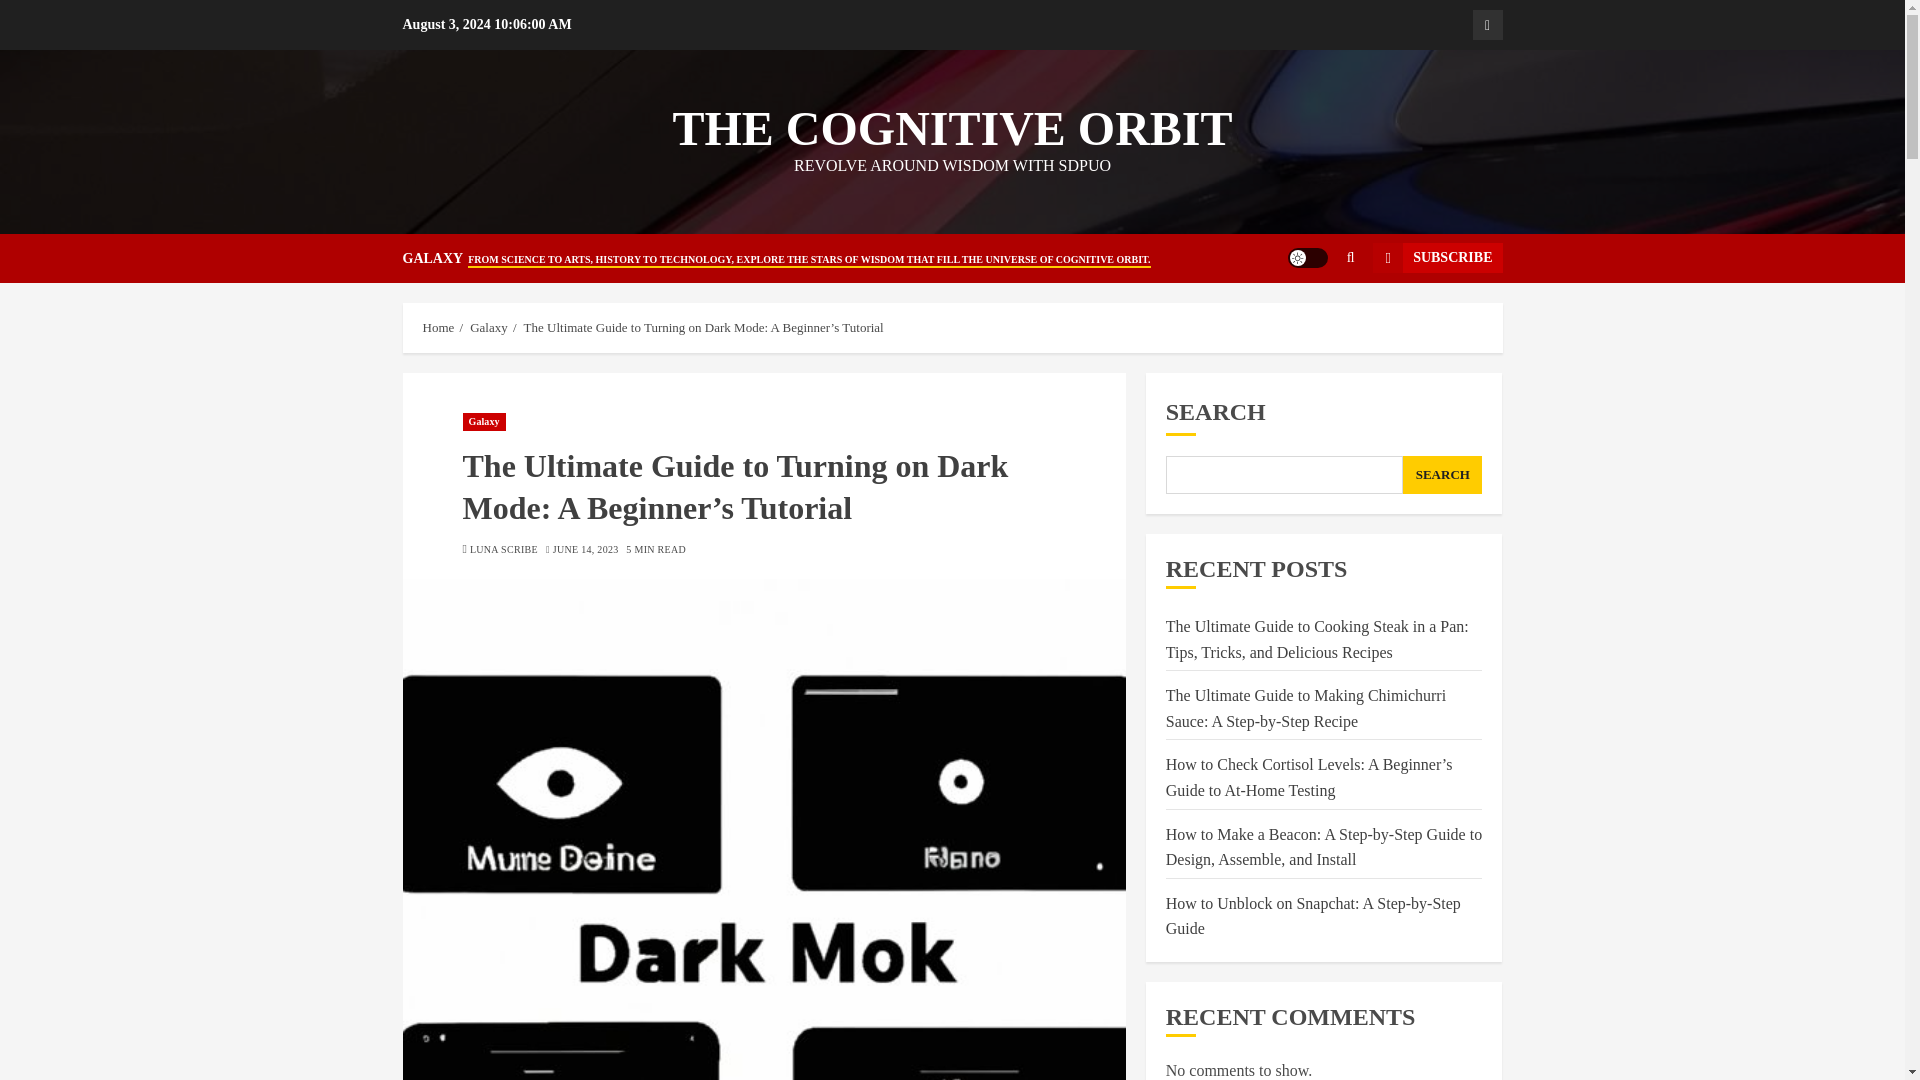  What do you see at coordinates (489, 327) in the screenshot?
I see `Galaxy` at bounding box center [489, 327].